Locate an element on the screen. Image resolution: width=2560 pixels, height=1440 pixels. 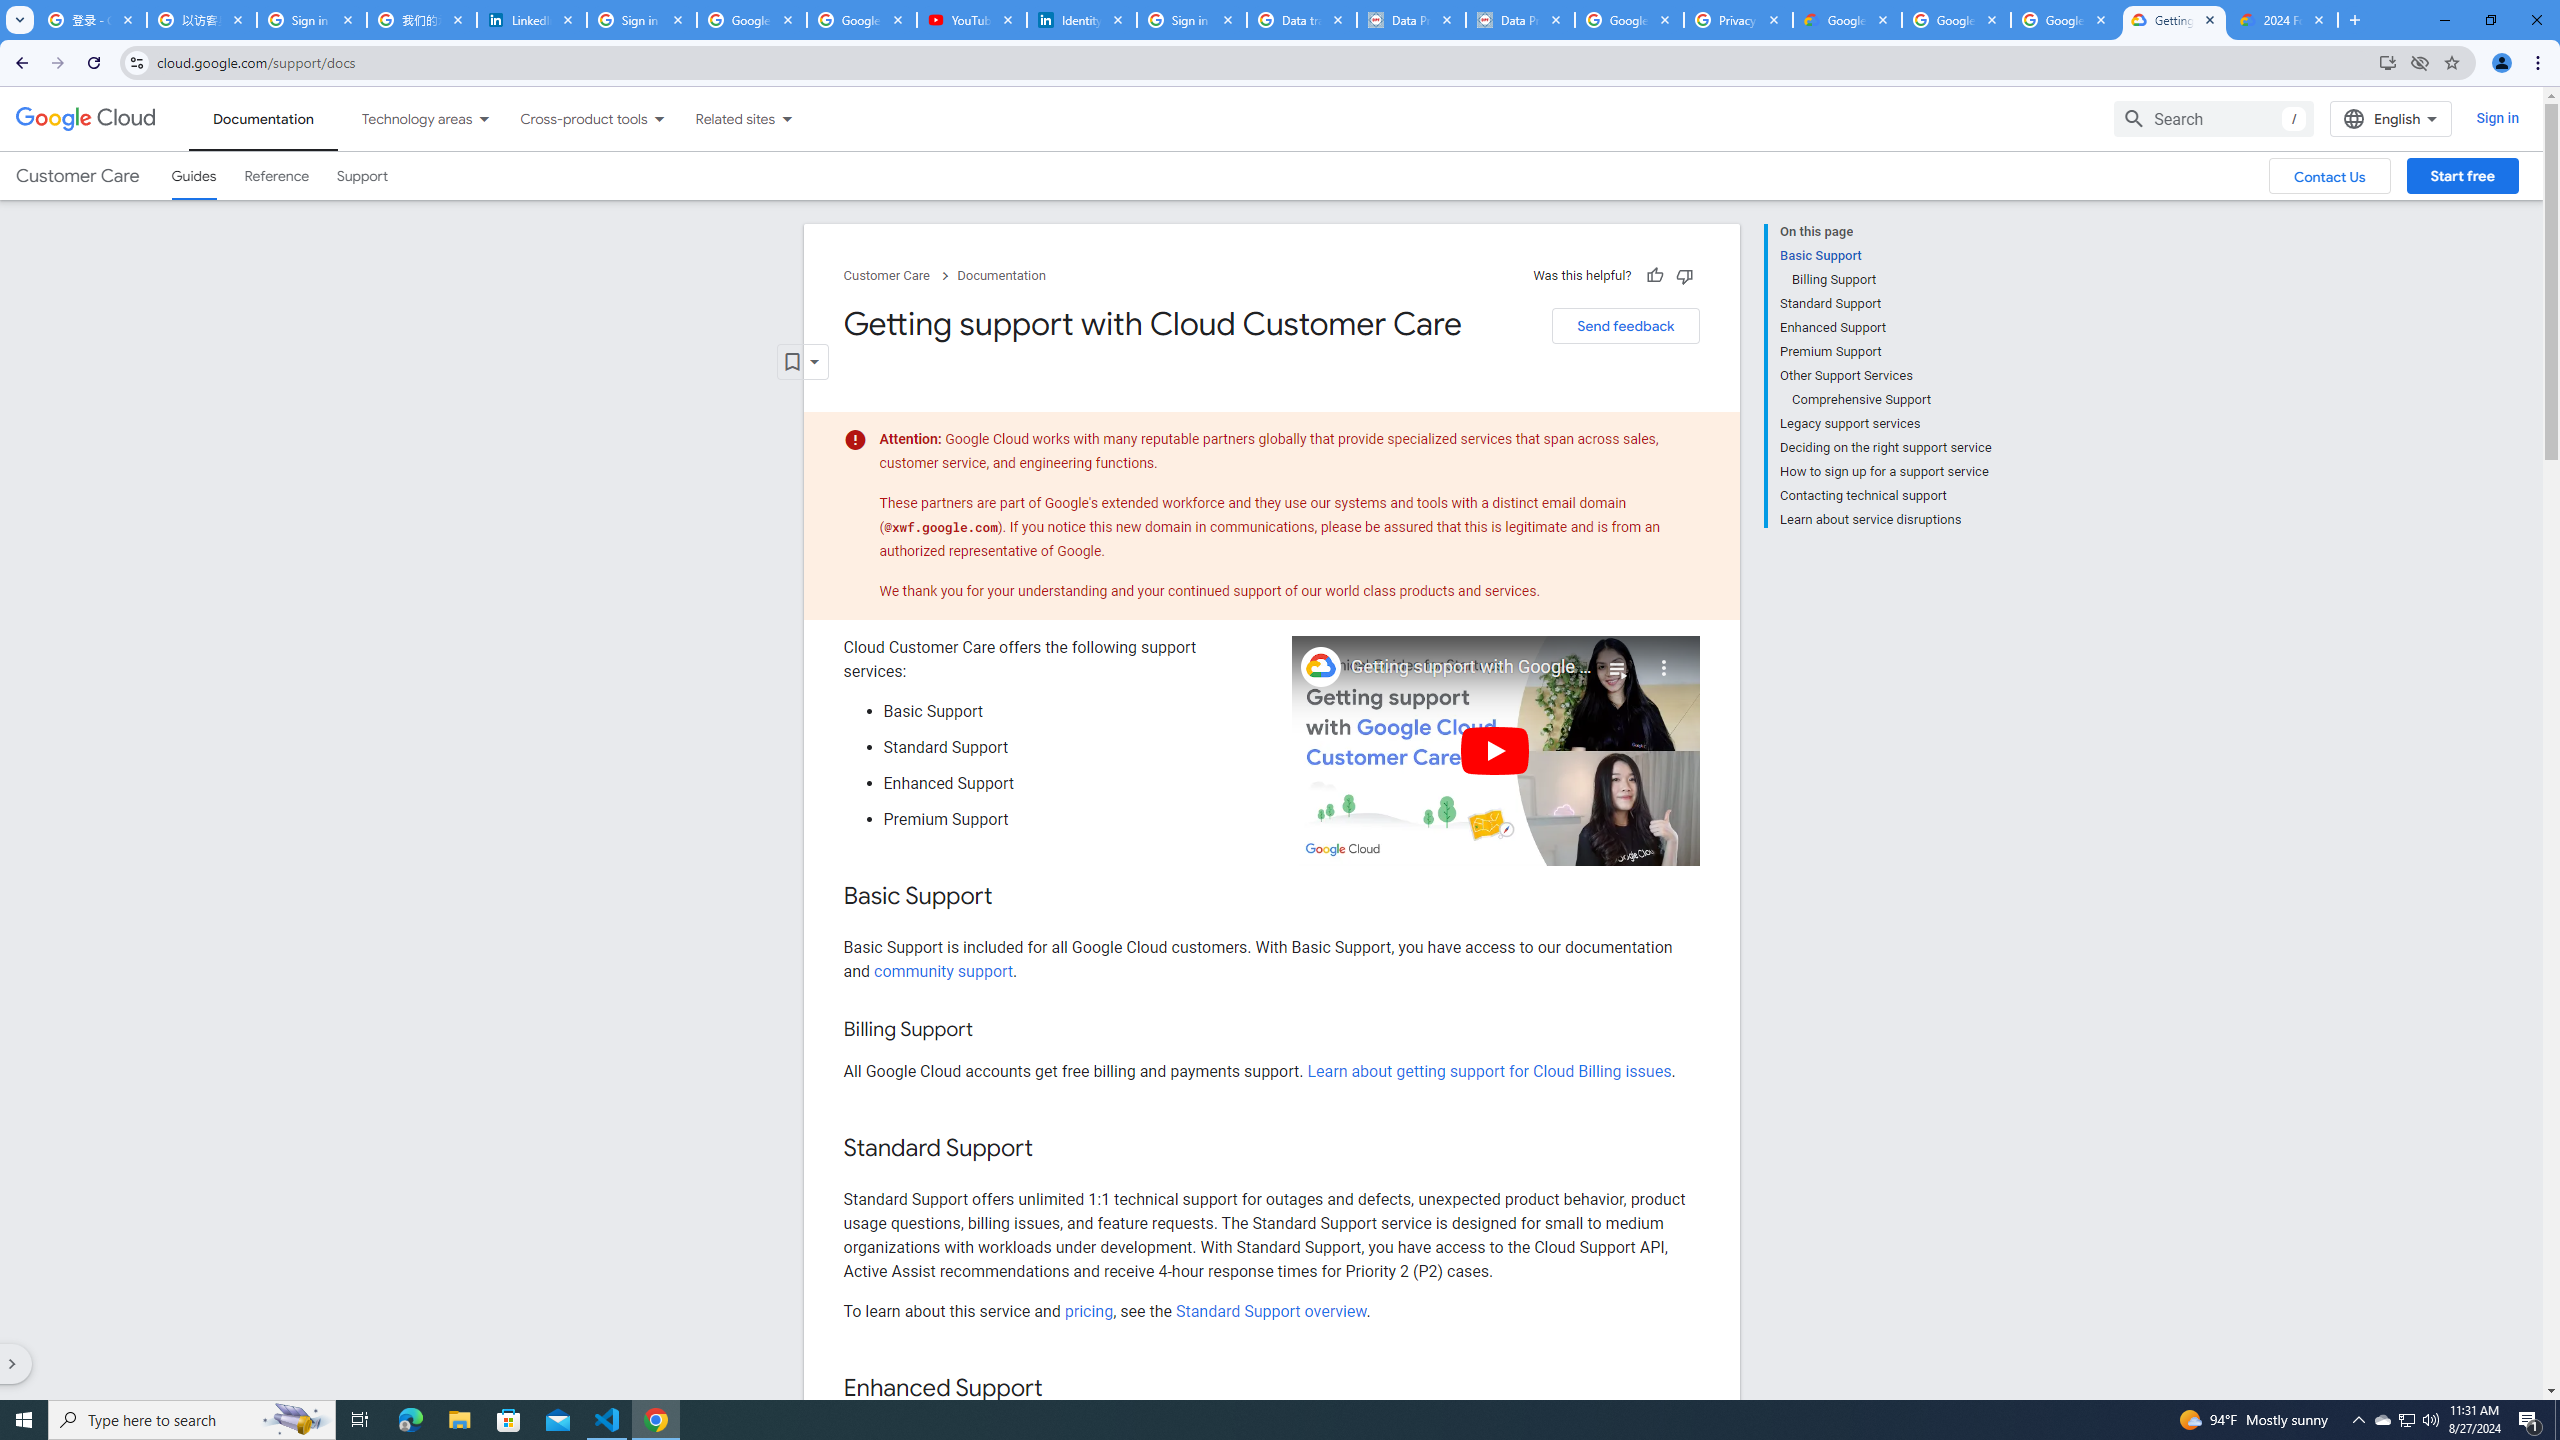
Helpful is located at coordinates (1654, 275).